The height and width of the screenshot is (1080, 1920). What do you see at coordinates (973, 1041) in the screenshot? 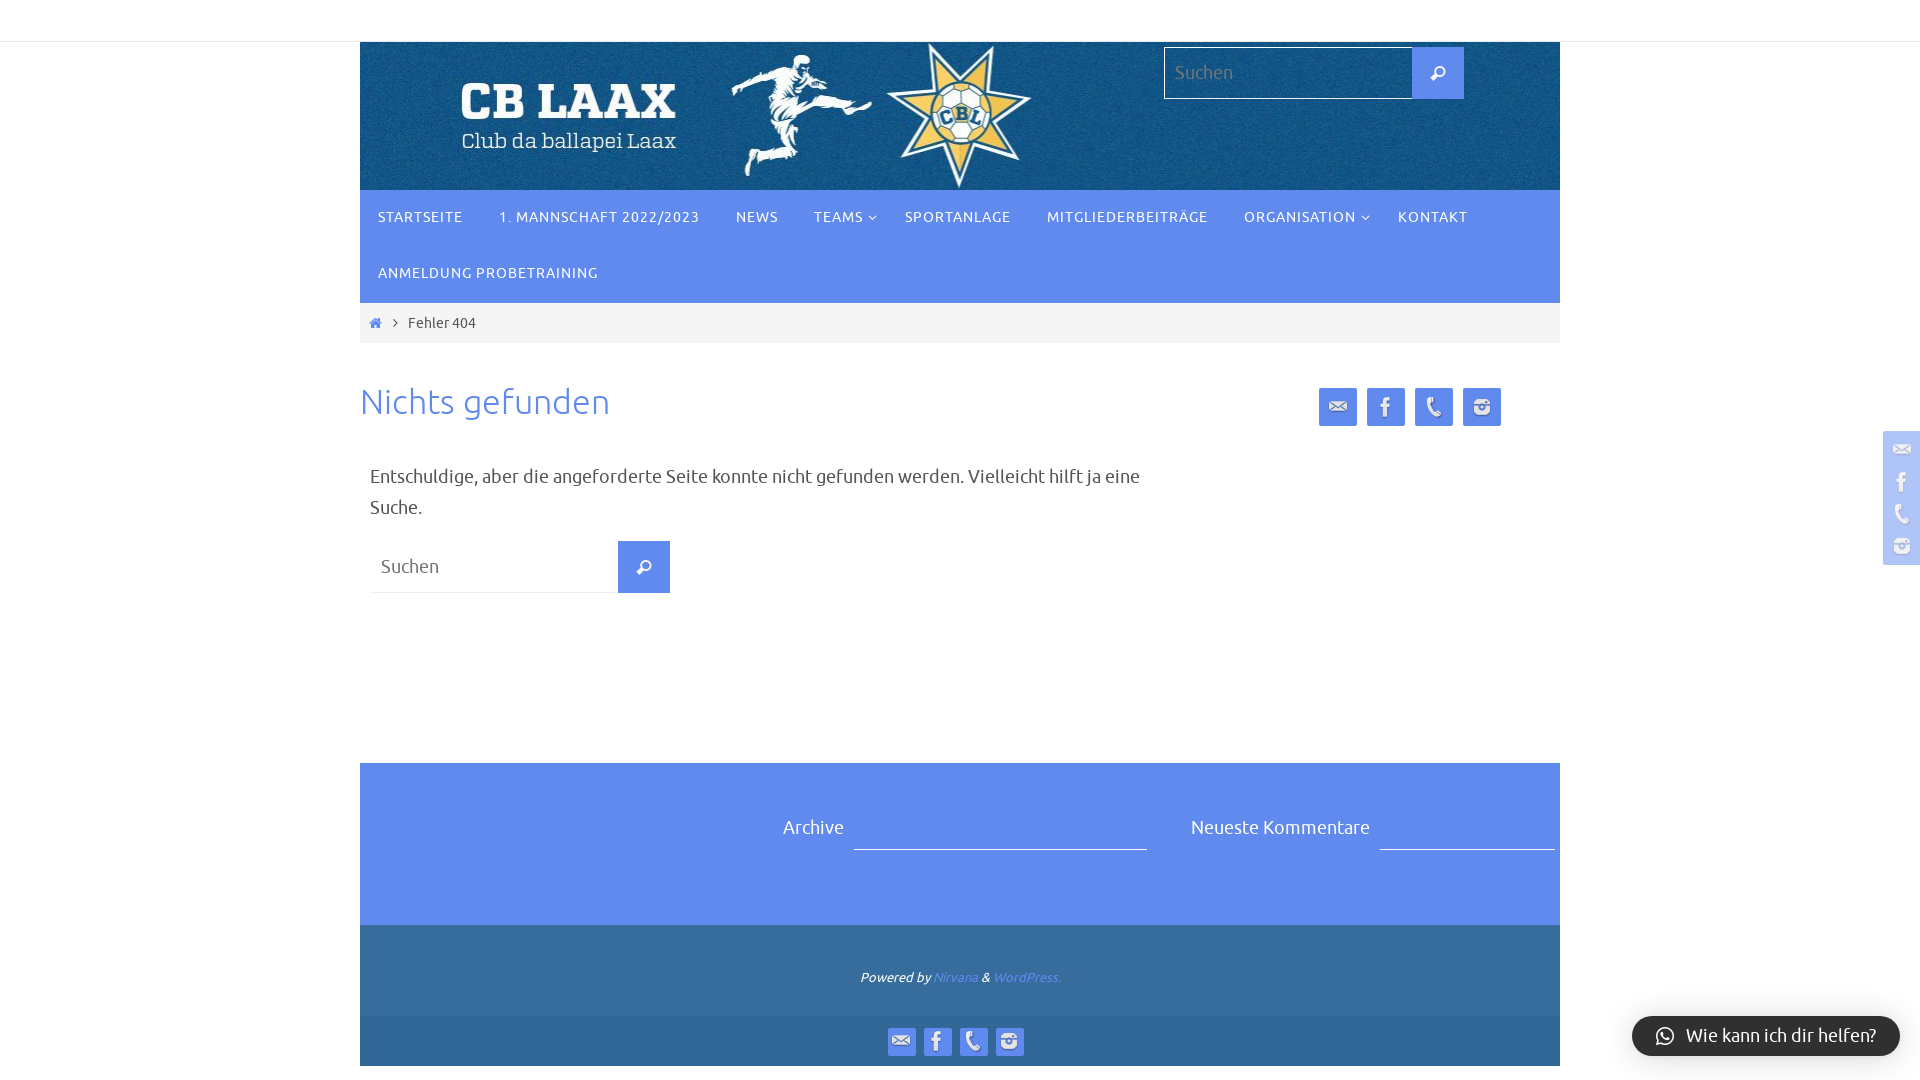
I see `Phone` at bounding box center [973, 1041].